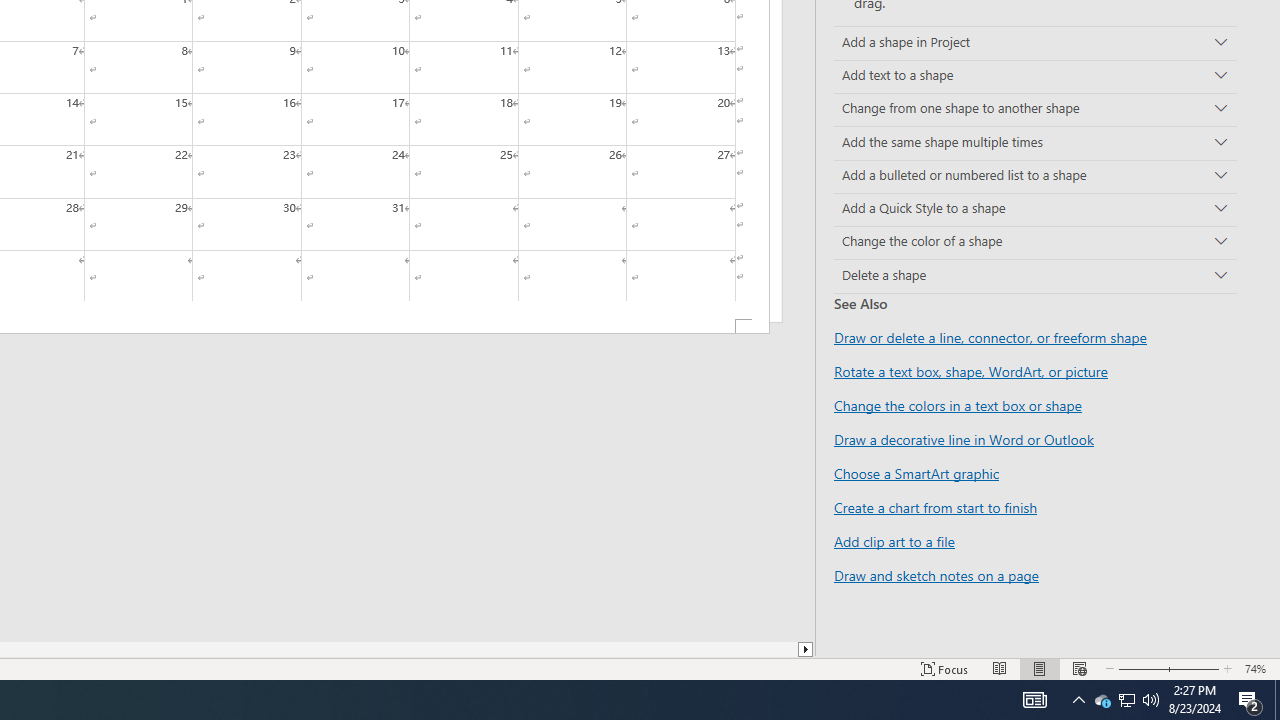 Image resolution: width=1280 pixels, height=720 pixels. What do you see at coordinates (935, 507) in the screenshot?
I see `Create a chart from start to finish` at bounding box center [935, 507].